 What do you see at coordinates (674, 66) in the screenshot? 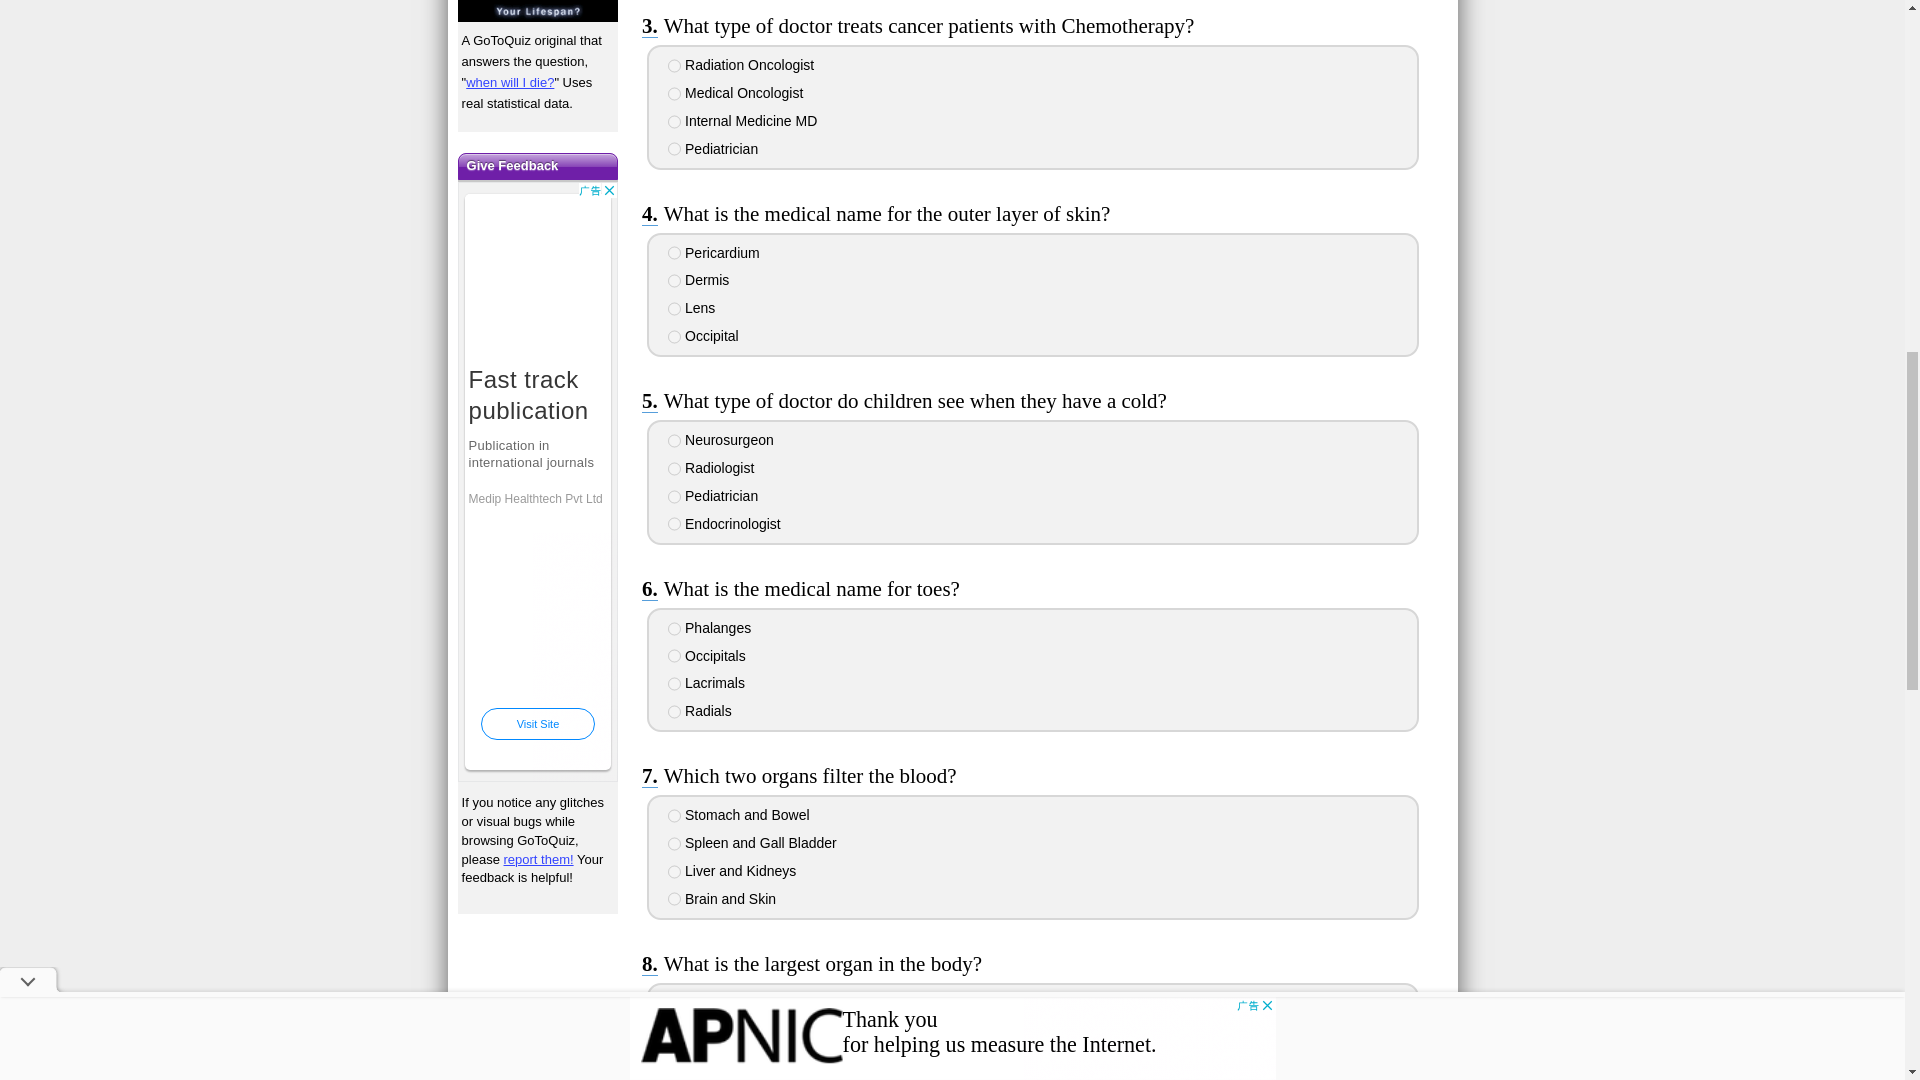
I see `1` at bounding box center [674, 66].